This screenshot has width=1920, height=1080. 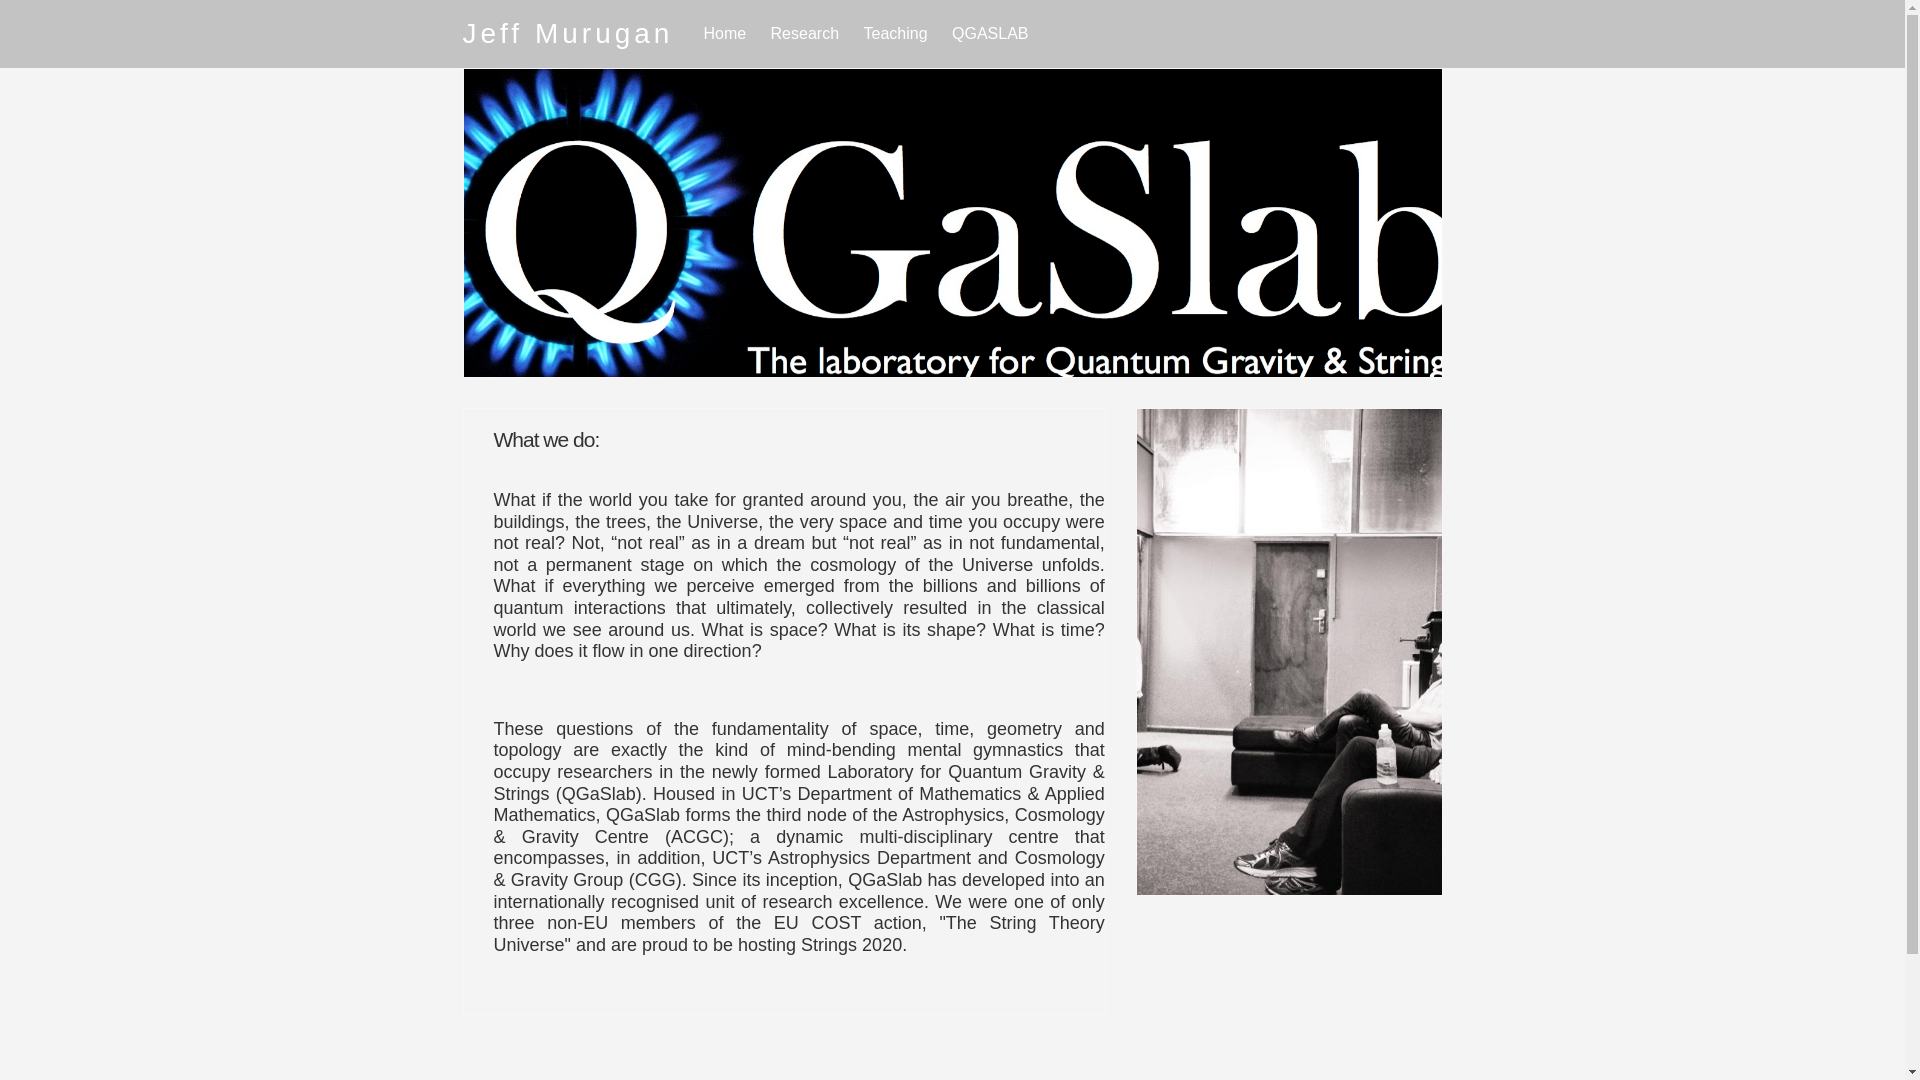 What do you see at coordinates (724, 34) in the screenshot?
I see `Home` at bounding box center [724, 34].